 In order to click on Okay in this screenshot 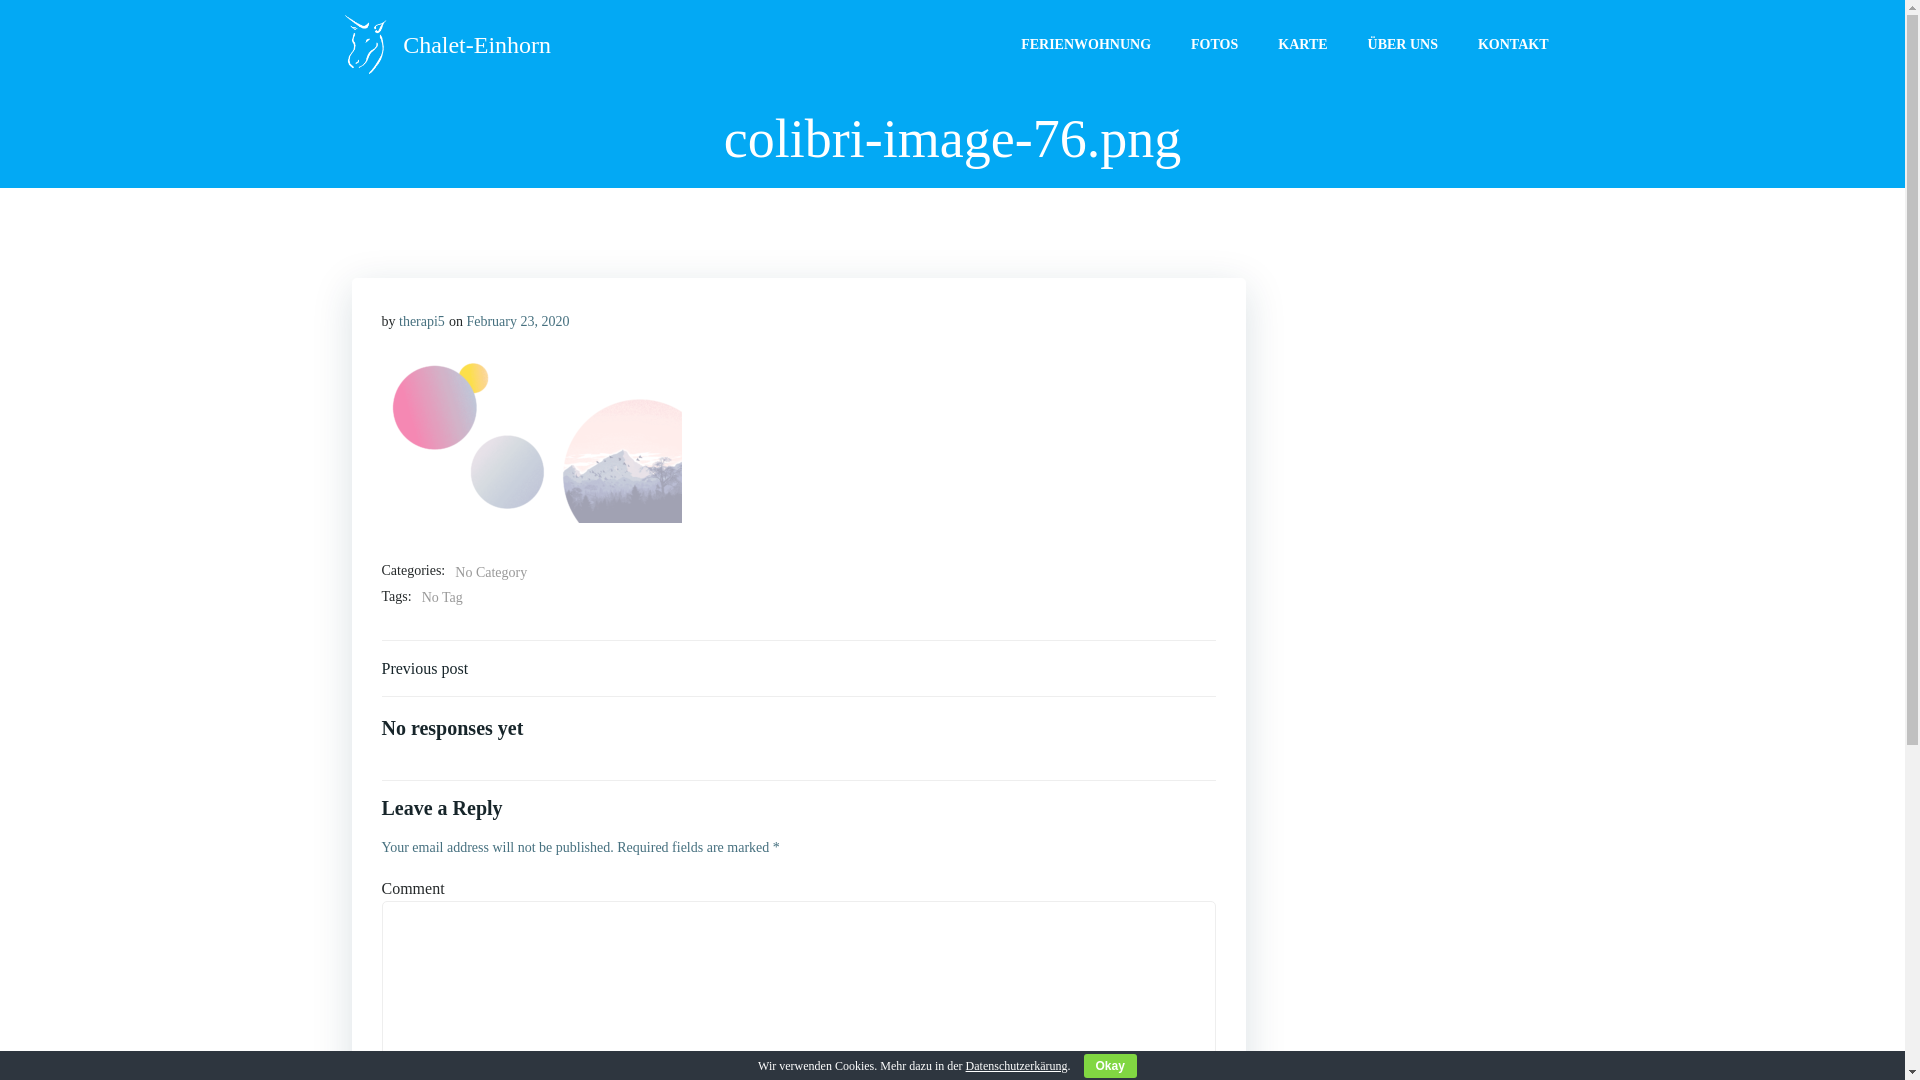, I will do `click(1110, 1066)`.